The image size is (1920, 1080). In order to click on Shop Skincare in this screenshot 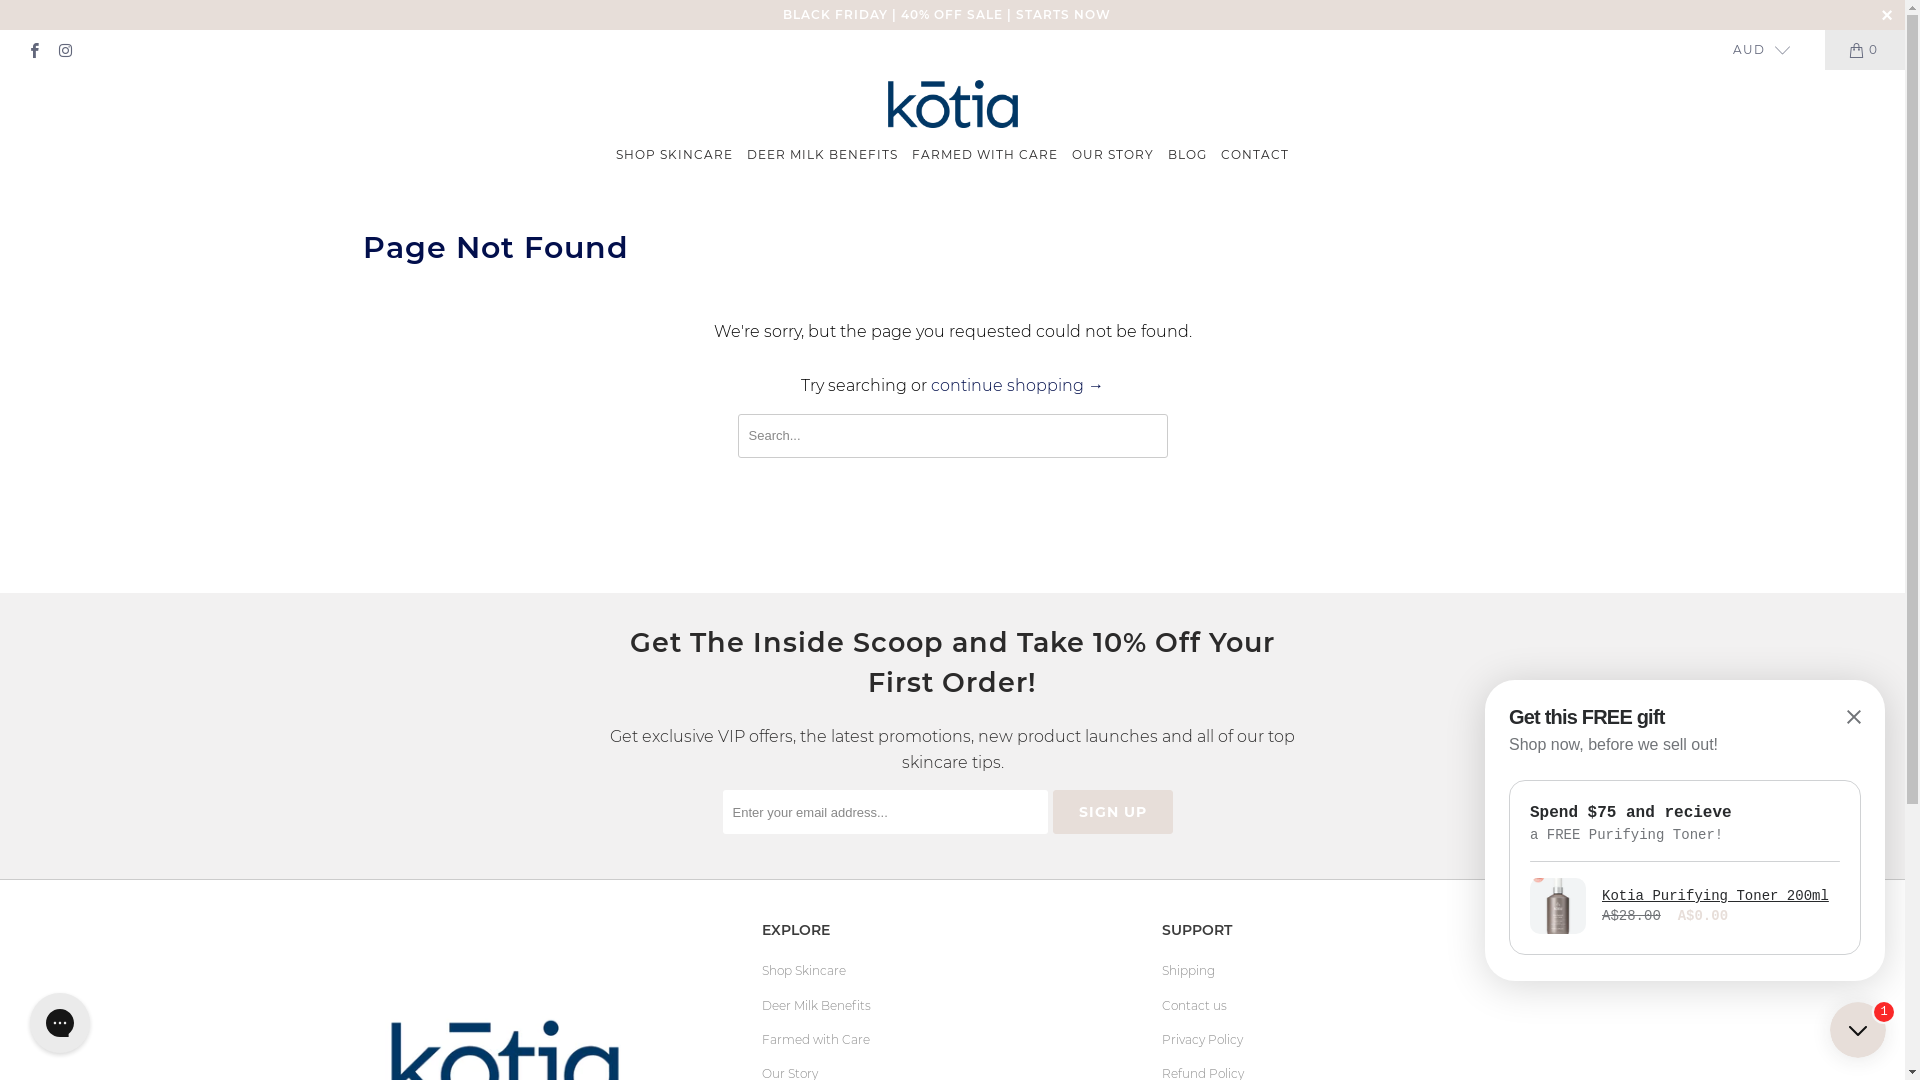, I will do `click(804, 970)`.